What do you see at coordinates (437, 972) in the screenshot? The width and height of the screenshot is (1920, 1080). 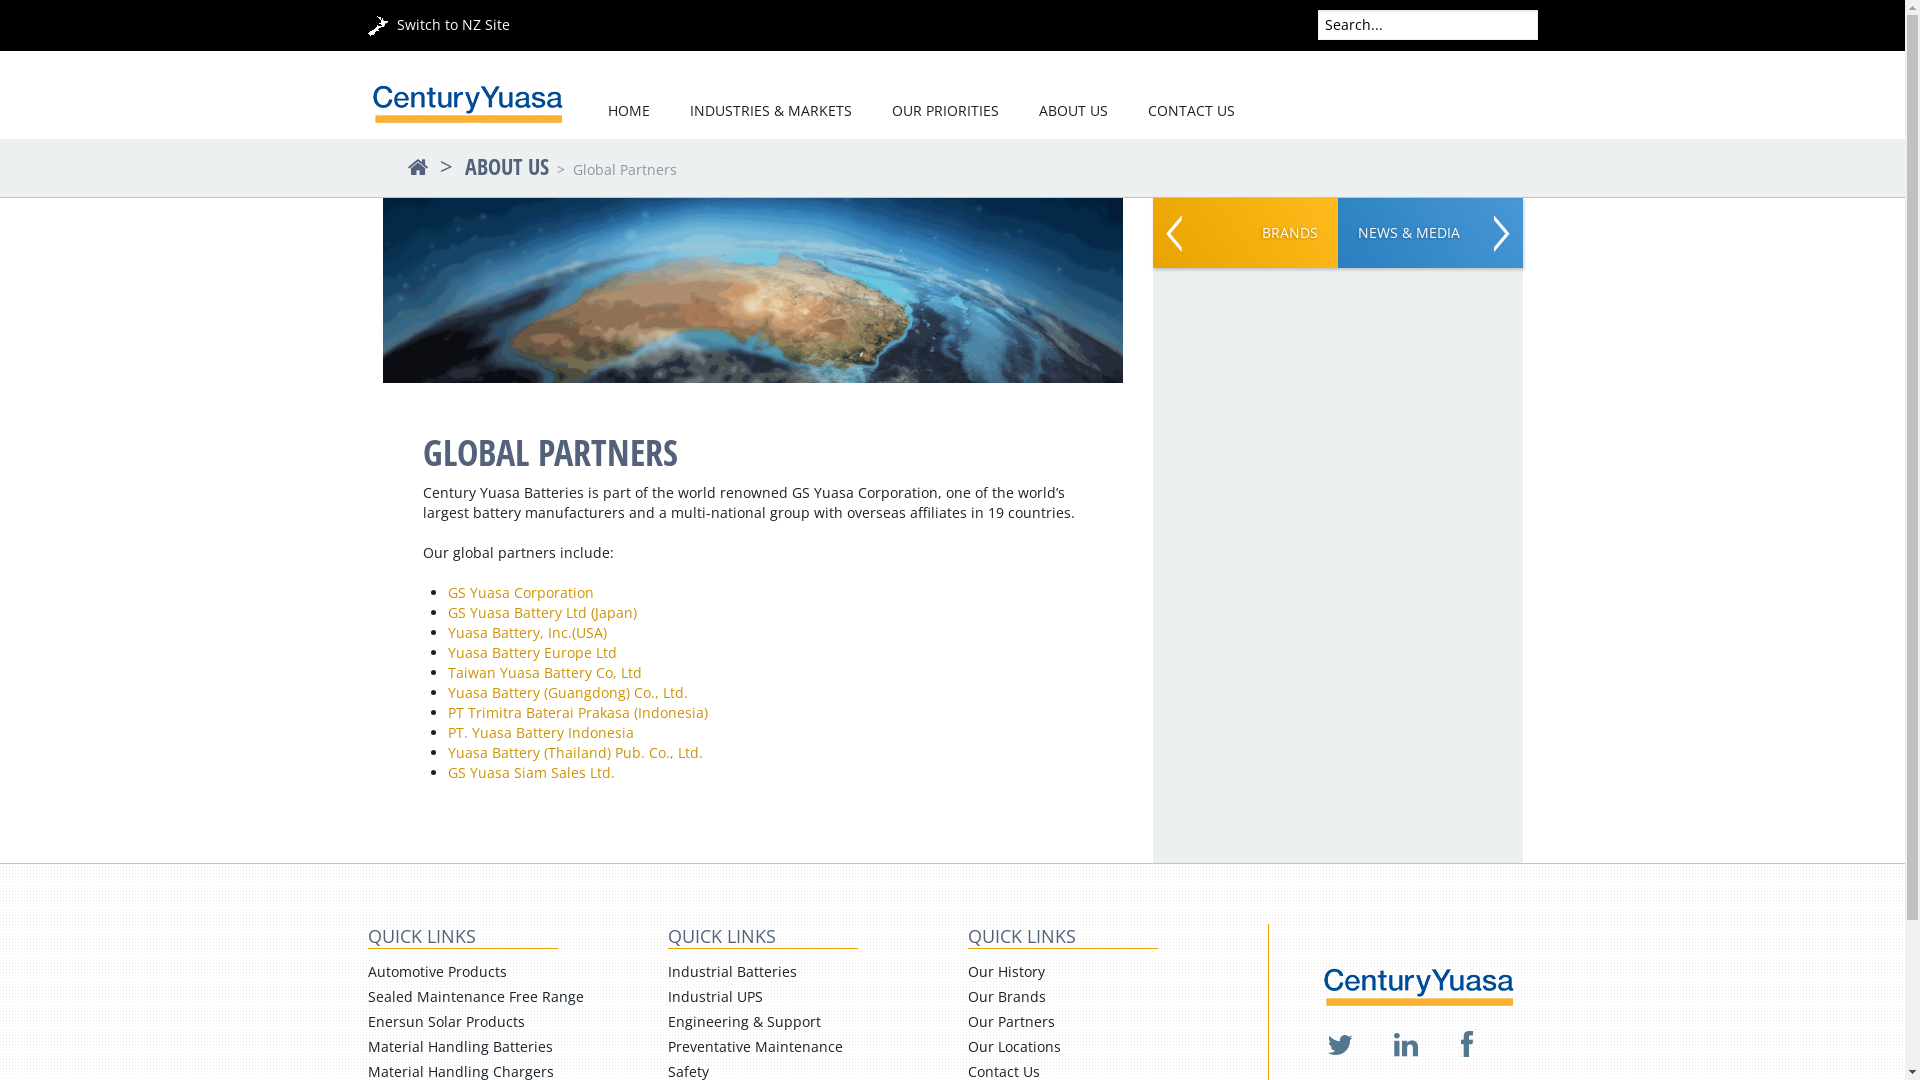 I see `Automotive Products` at bounding box center [437, 972].